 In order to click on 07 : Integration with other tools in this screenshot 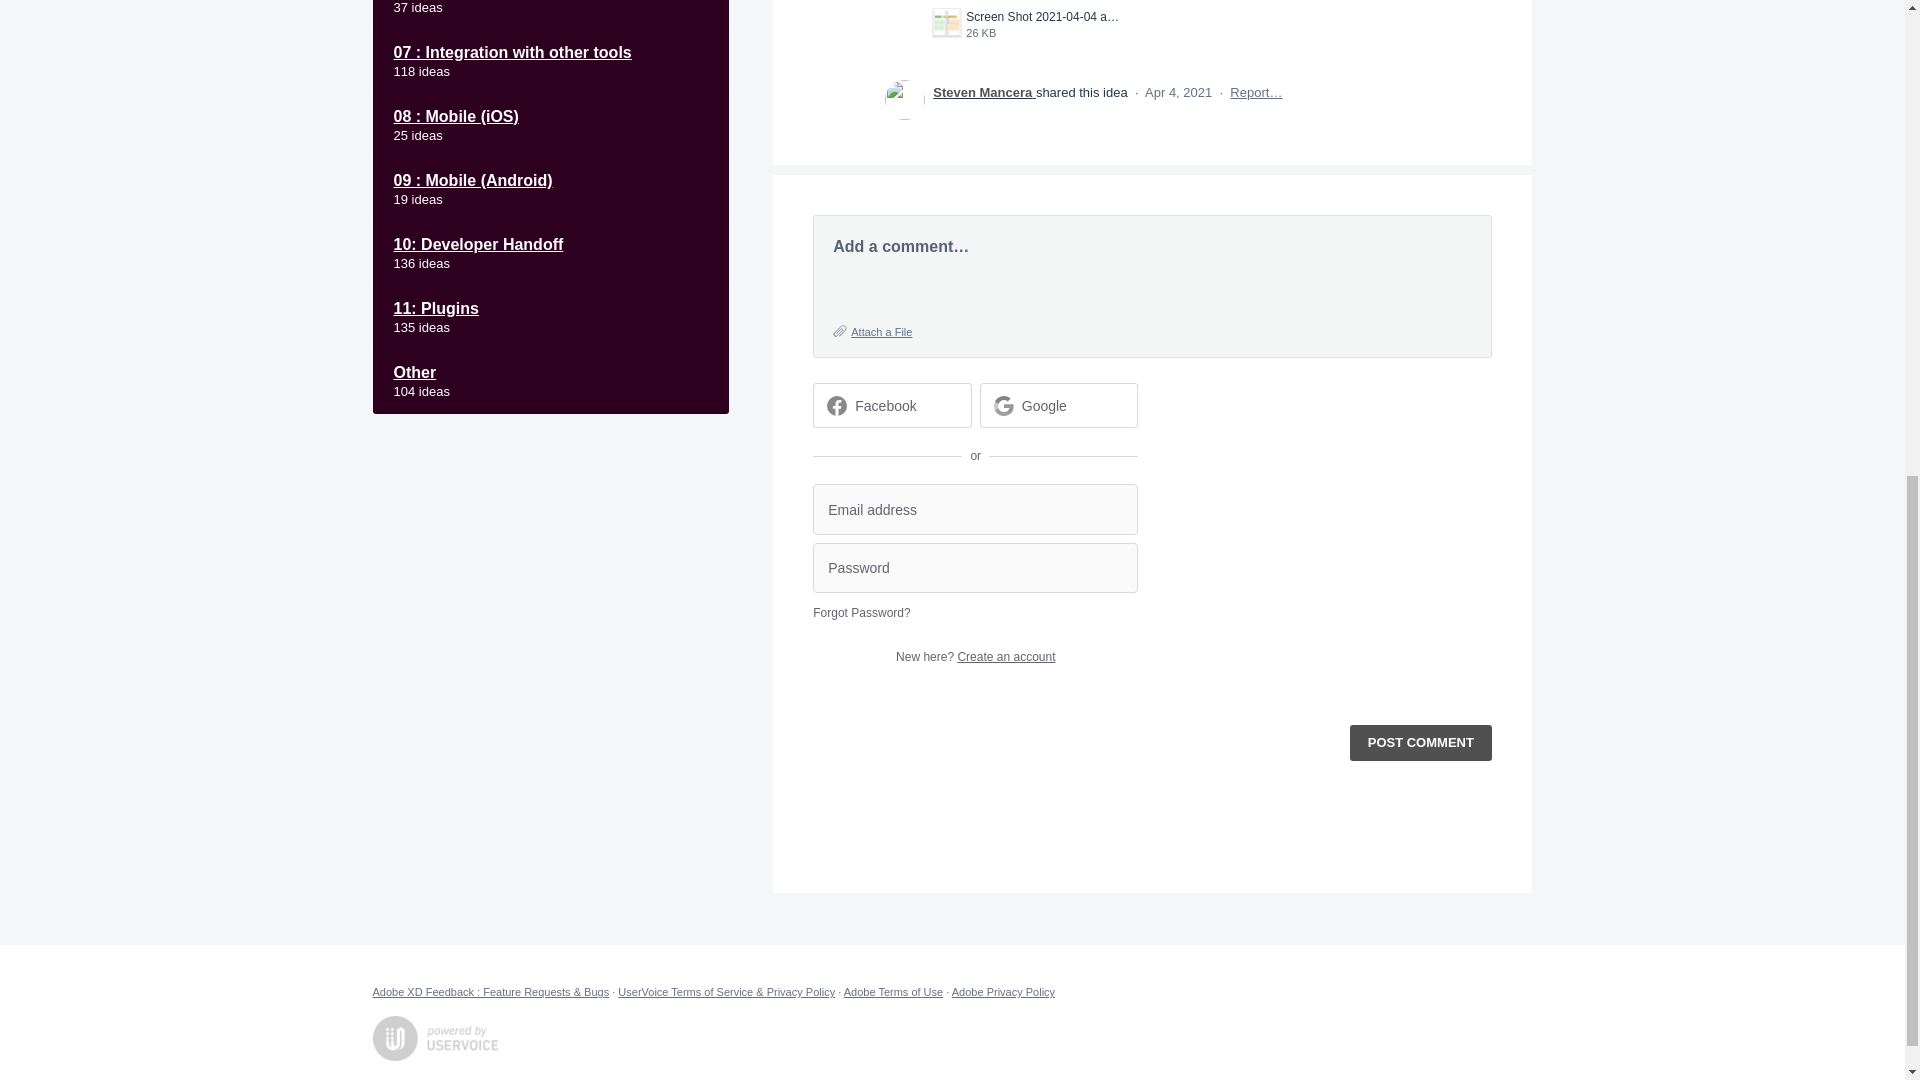, I will do `click(550, 62)`.